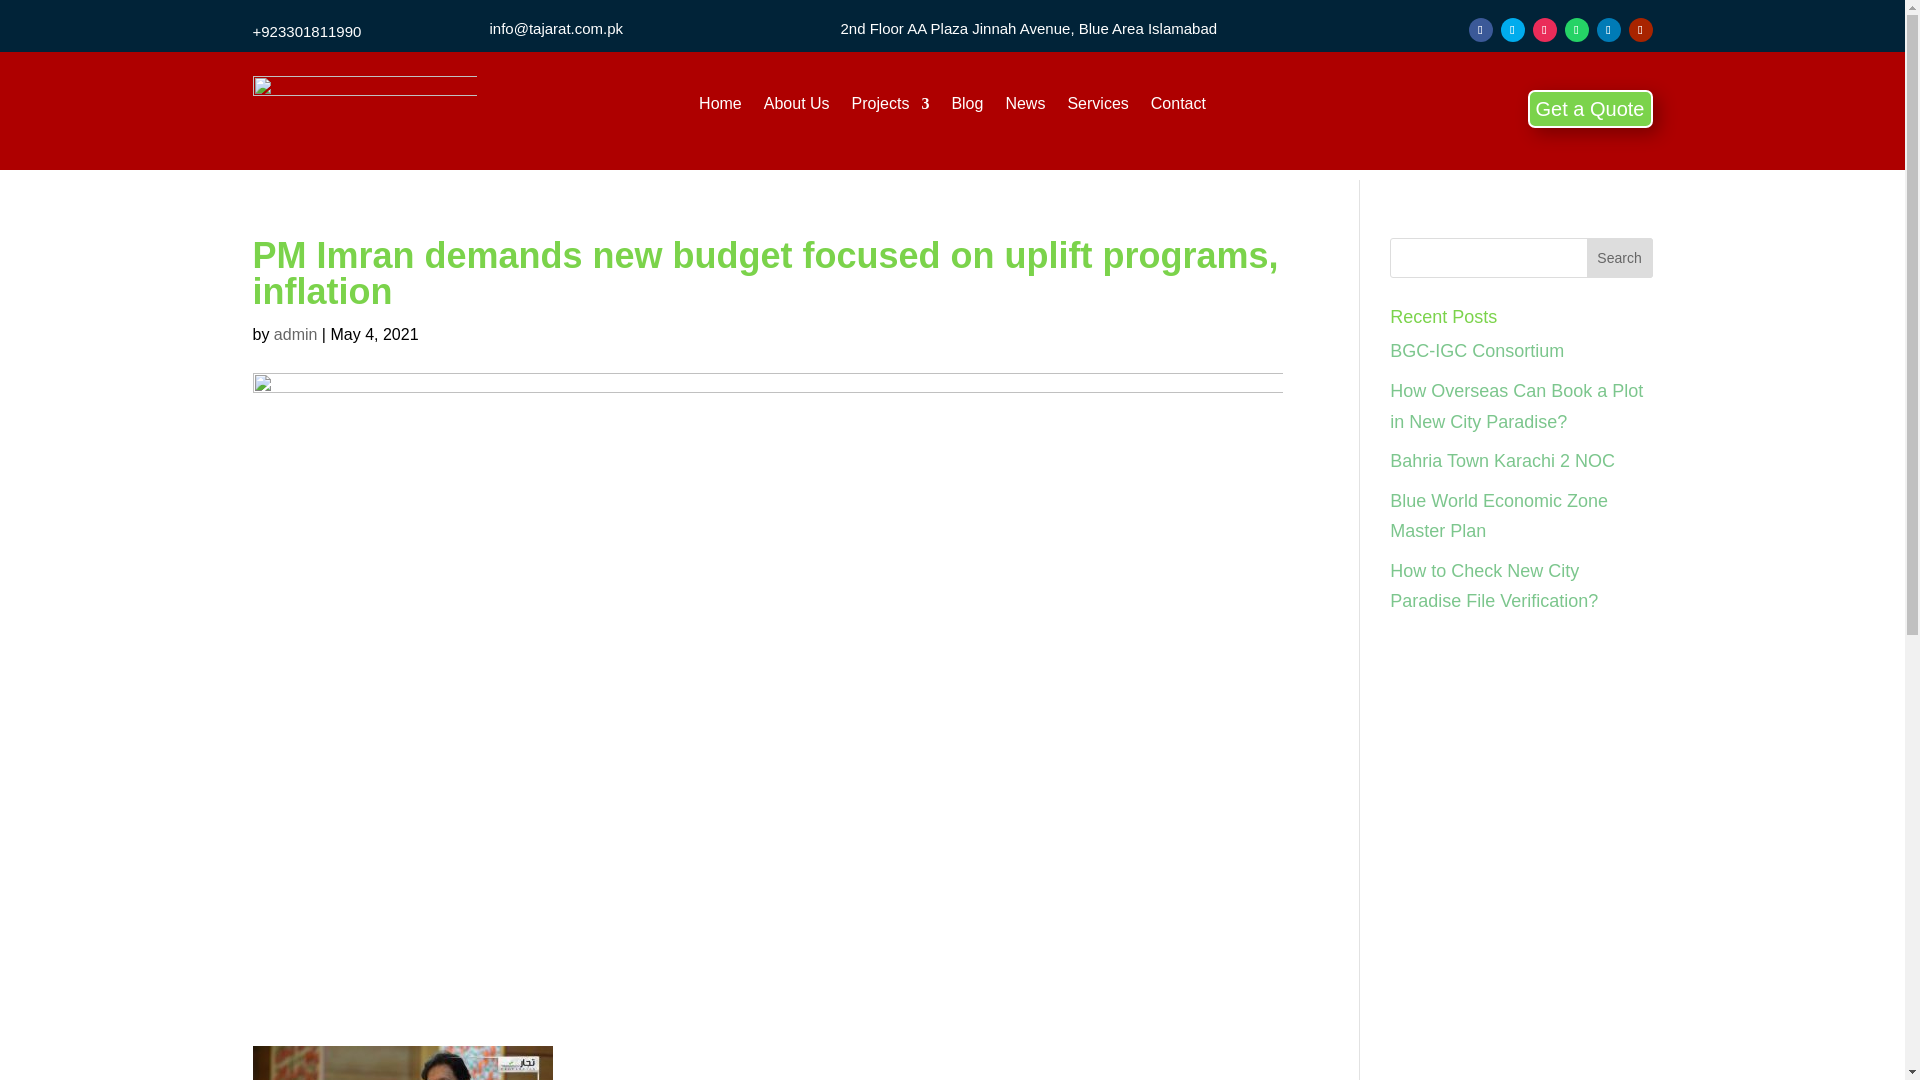  I want to click on Home, so click(720, 108).